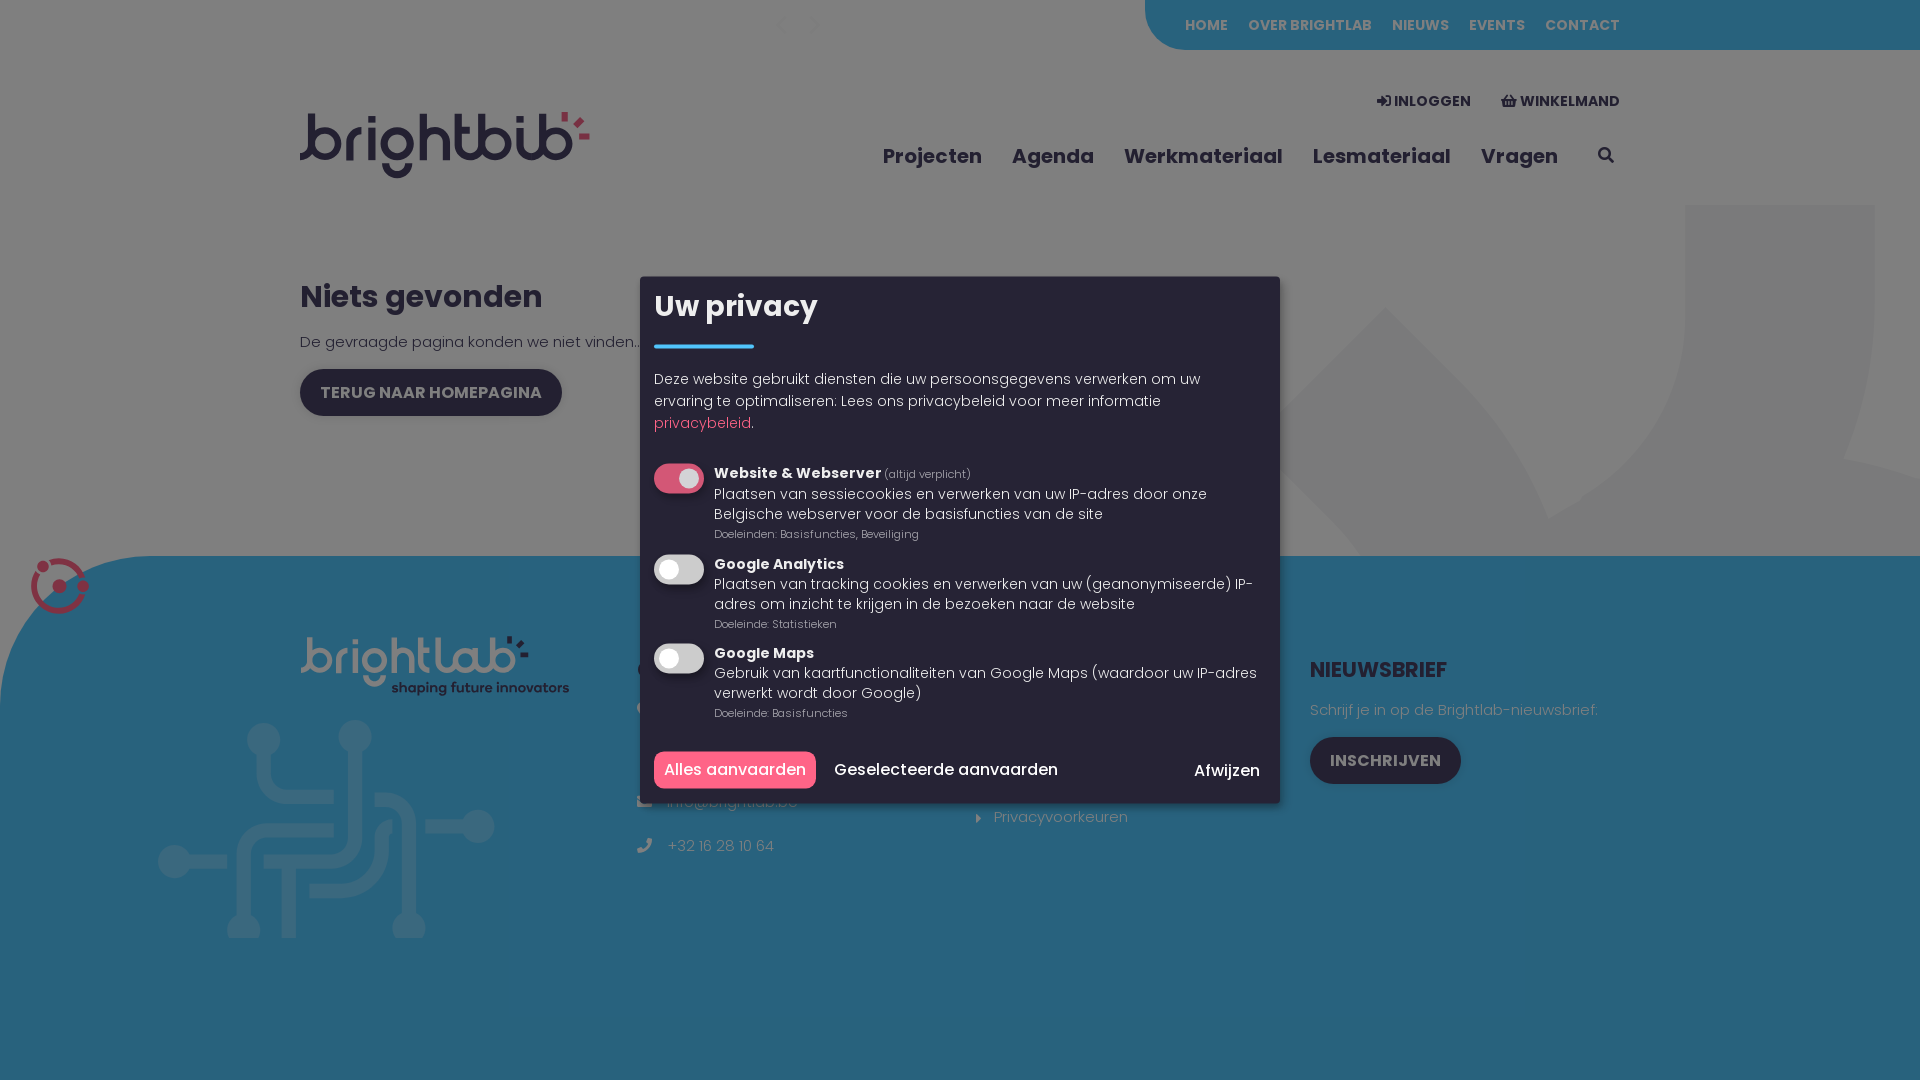 The width and height of the screenshot is (1920, 1080). What do you see at coordinates (1206, 25) in the screenshot?
I see `HOME` at bounding box center [1206, 25].